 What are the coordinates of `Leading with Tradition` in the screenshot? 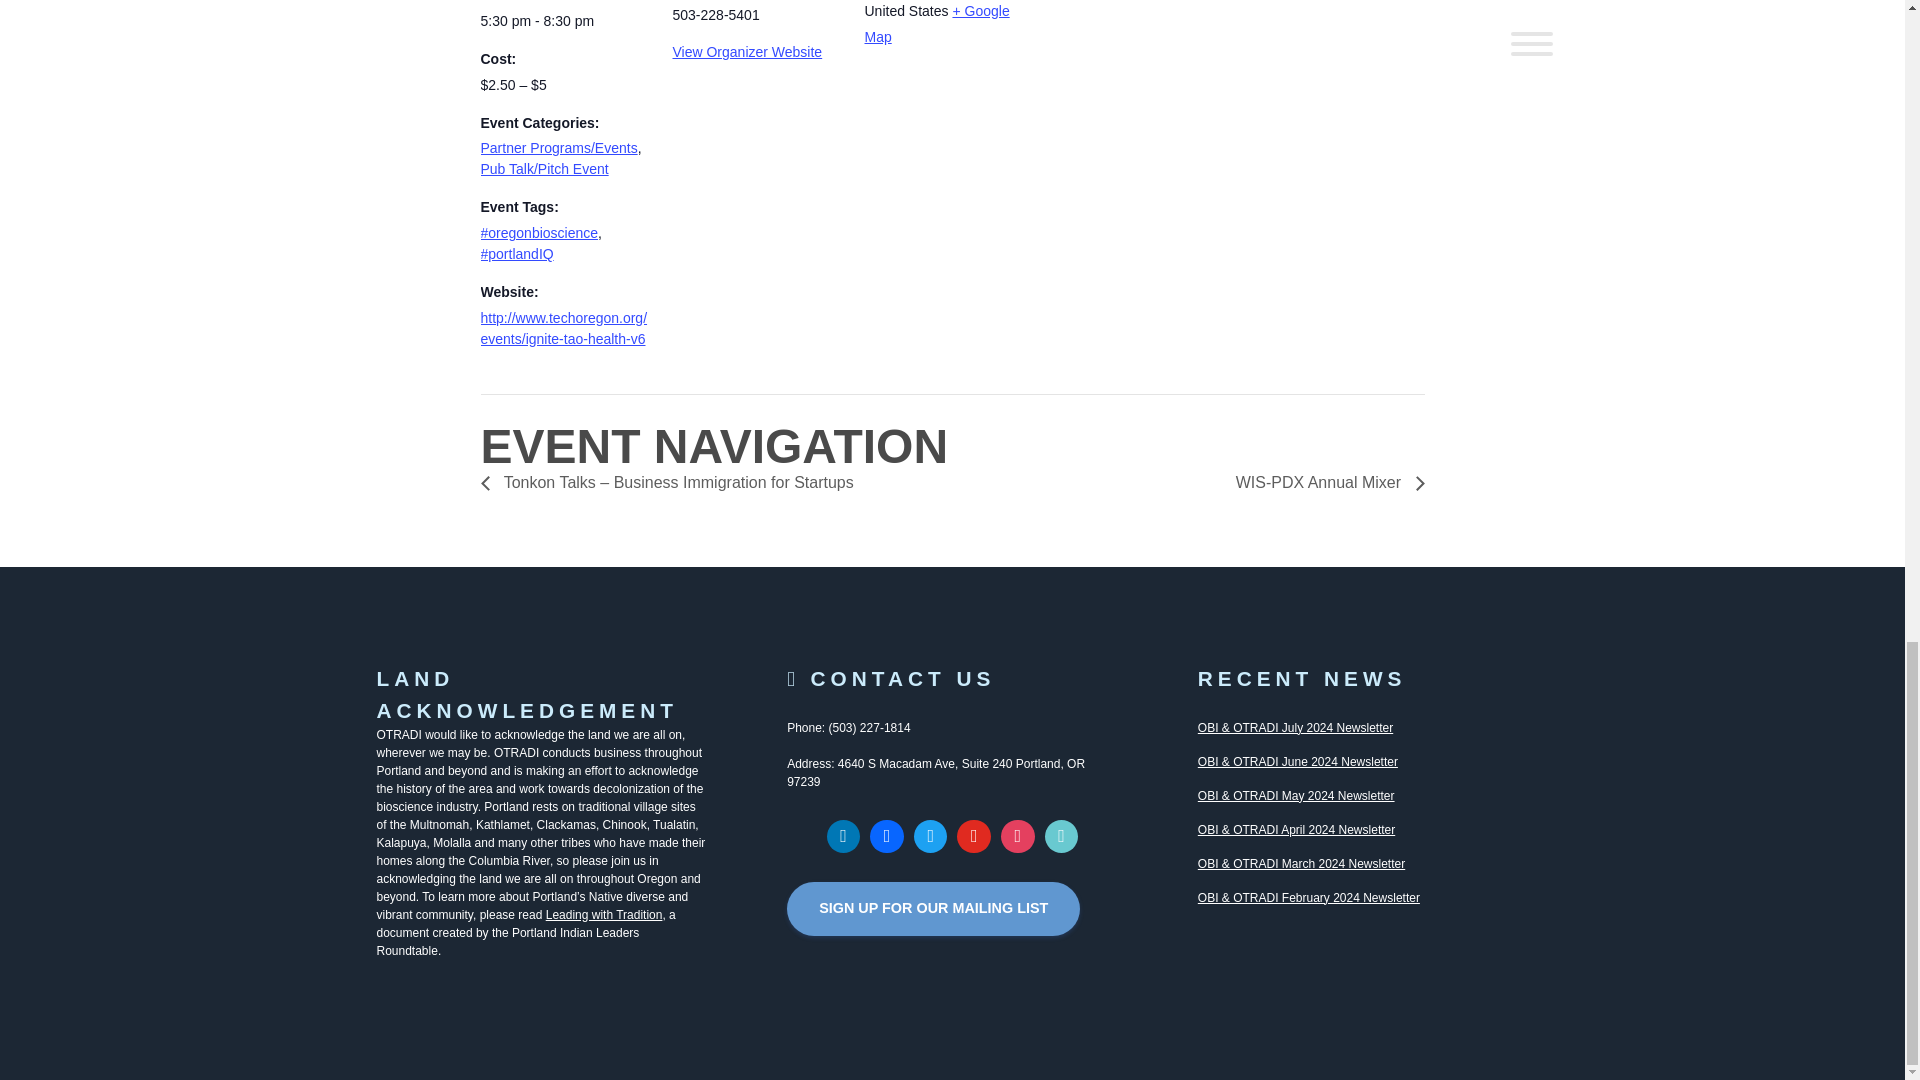 It's located at (604, 915).